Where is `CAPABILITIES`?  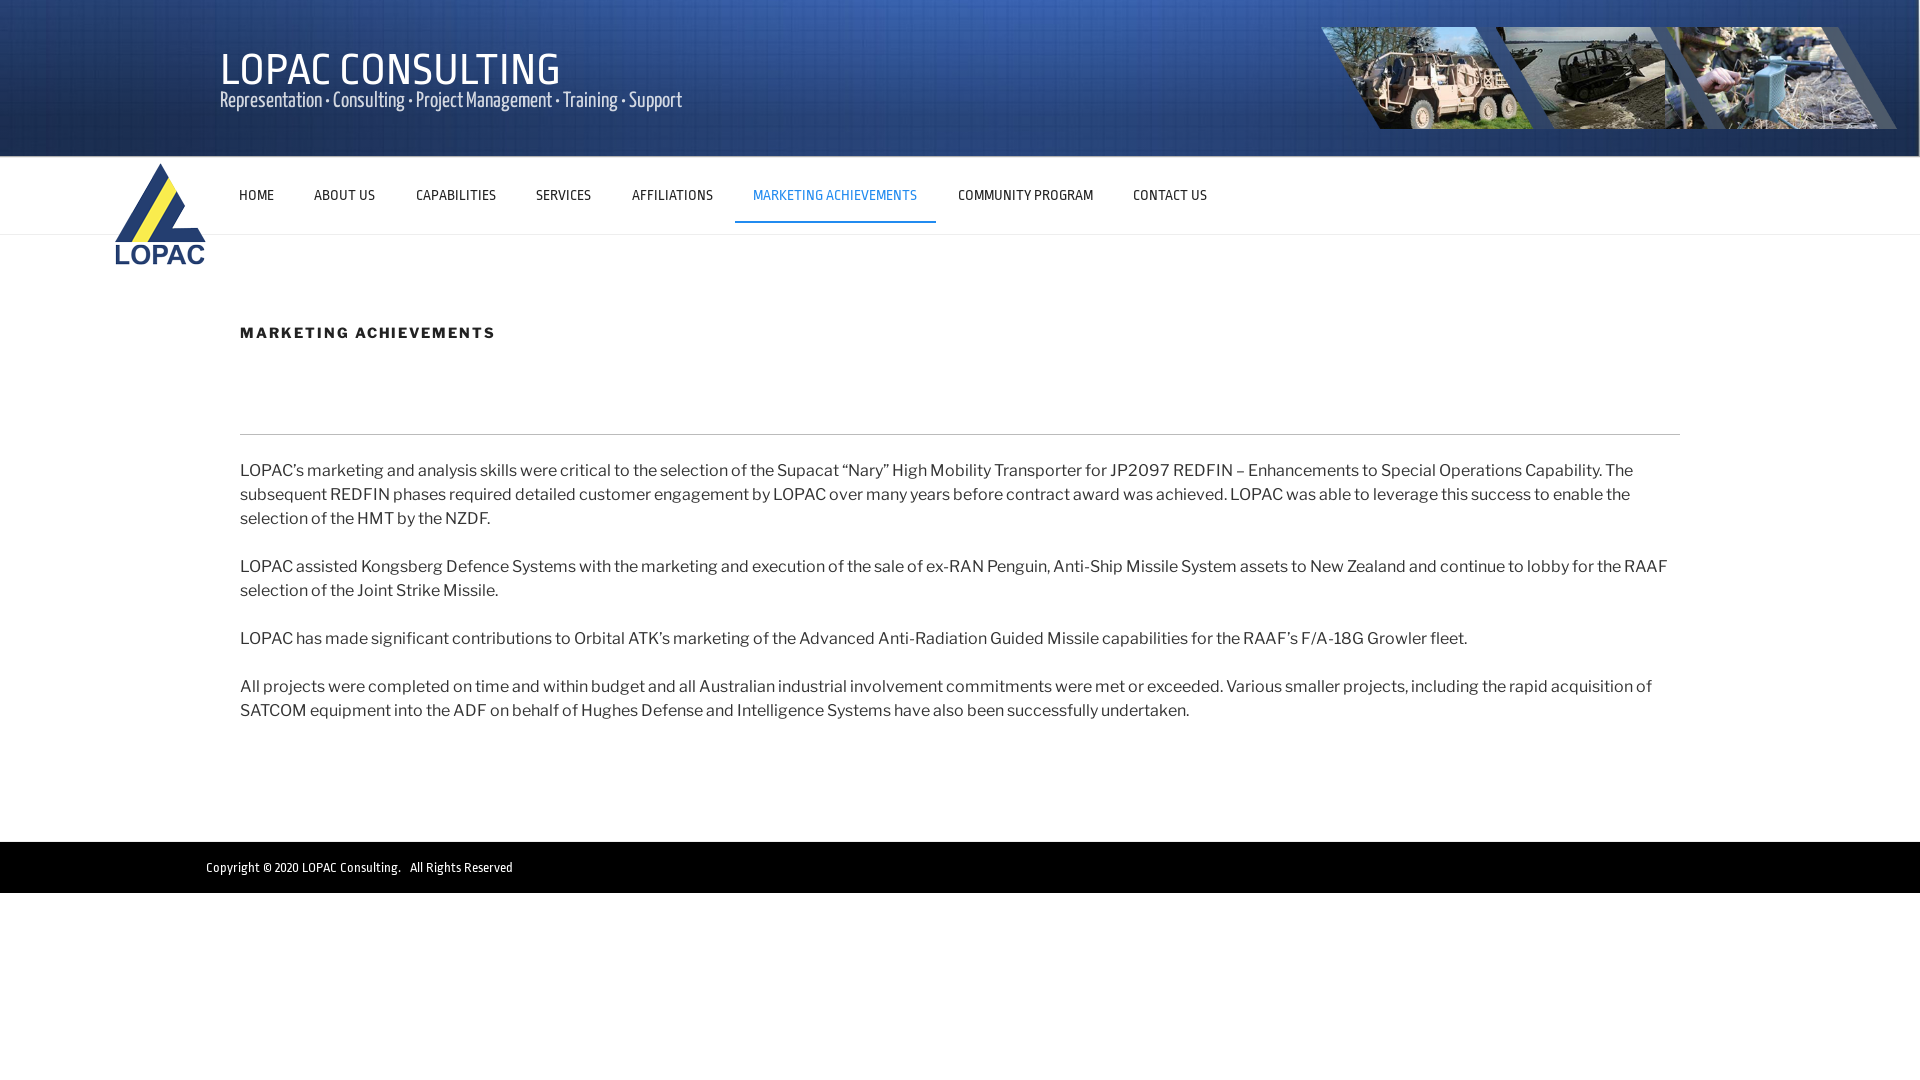 CAPABILITIES is located at coordinates (456, 194).